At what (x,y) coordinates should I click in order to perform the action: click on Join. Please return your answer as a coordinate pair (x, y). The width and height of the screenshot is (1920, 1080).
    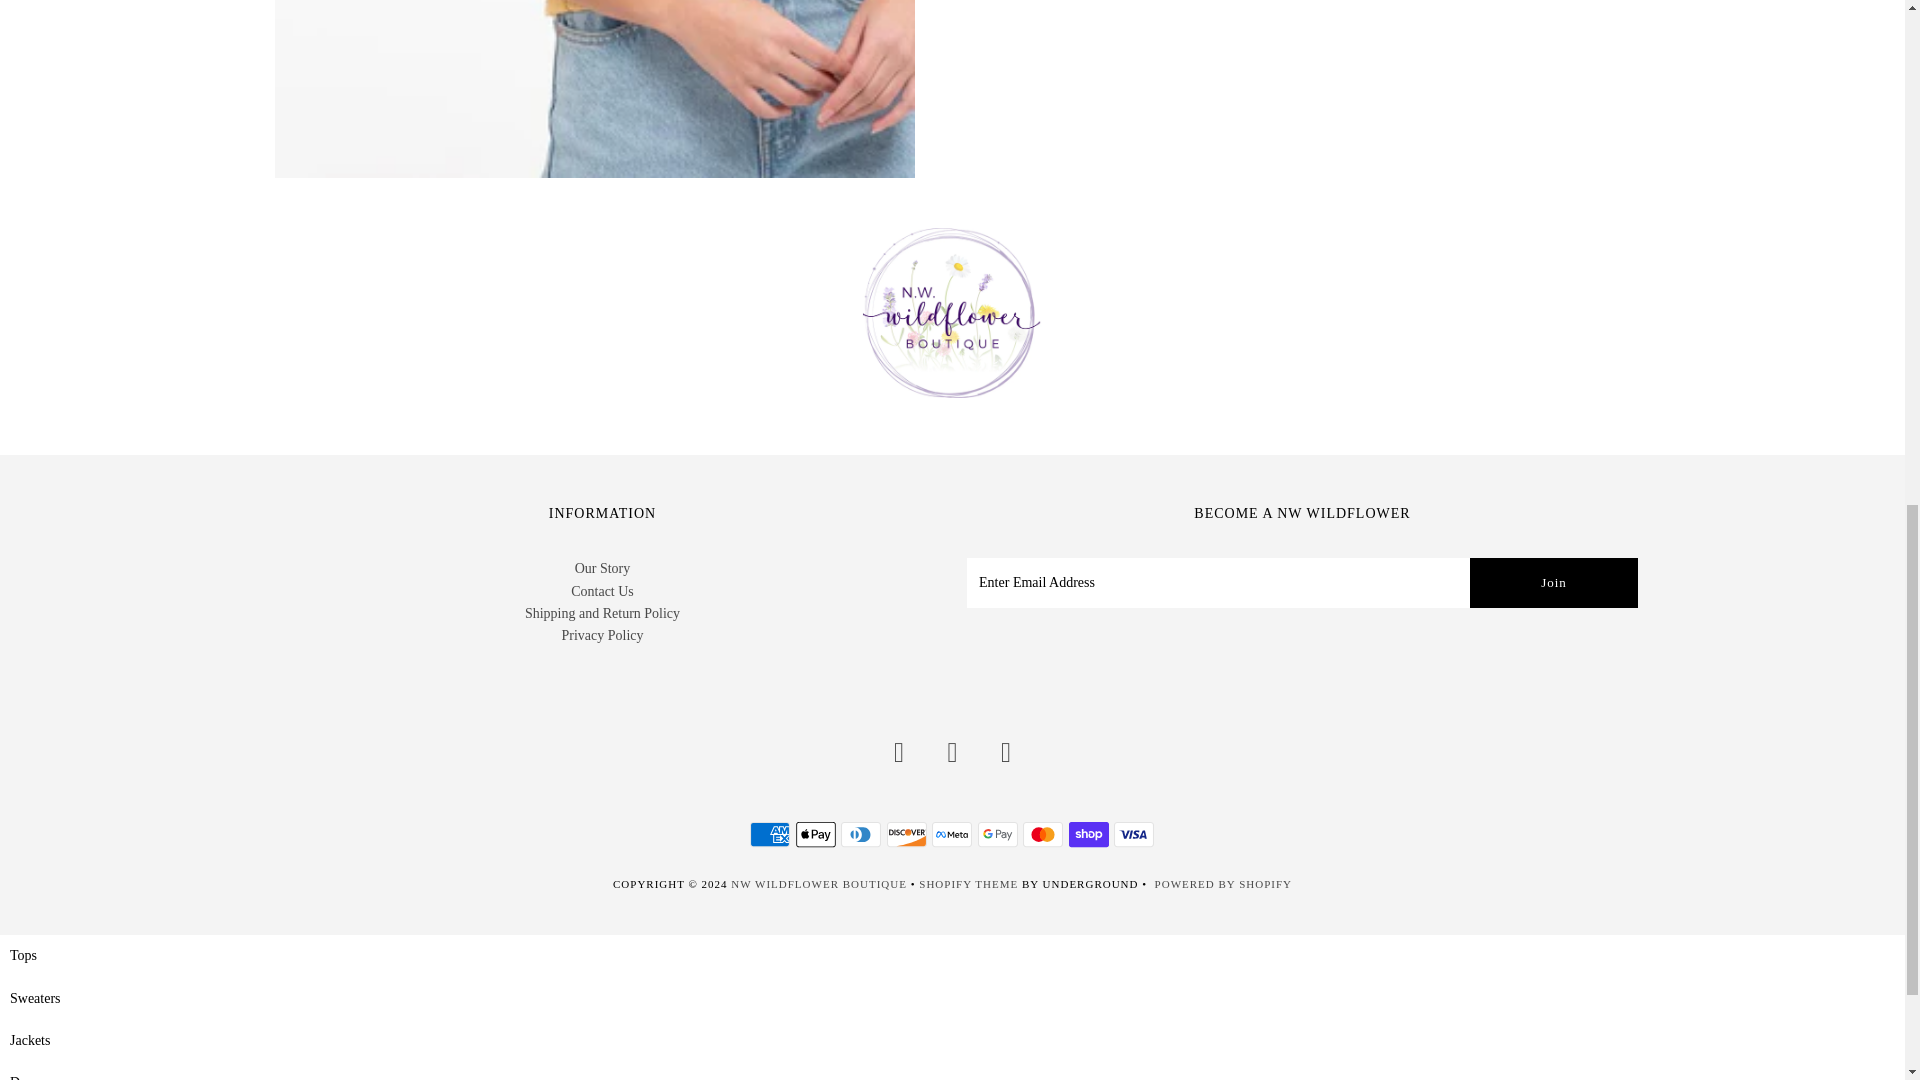
    Looking at the image, I should click on (1554, 583).